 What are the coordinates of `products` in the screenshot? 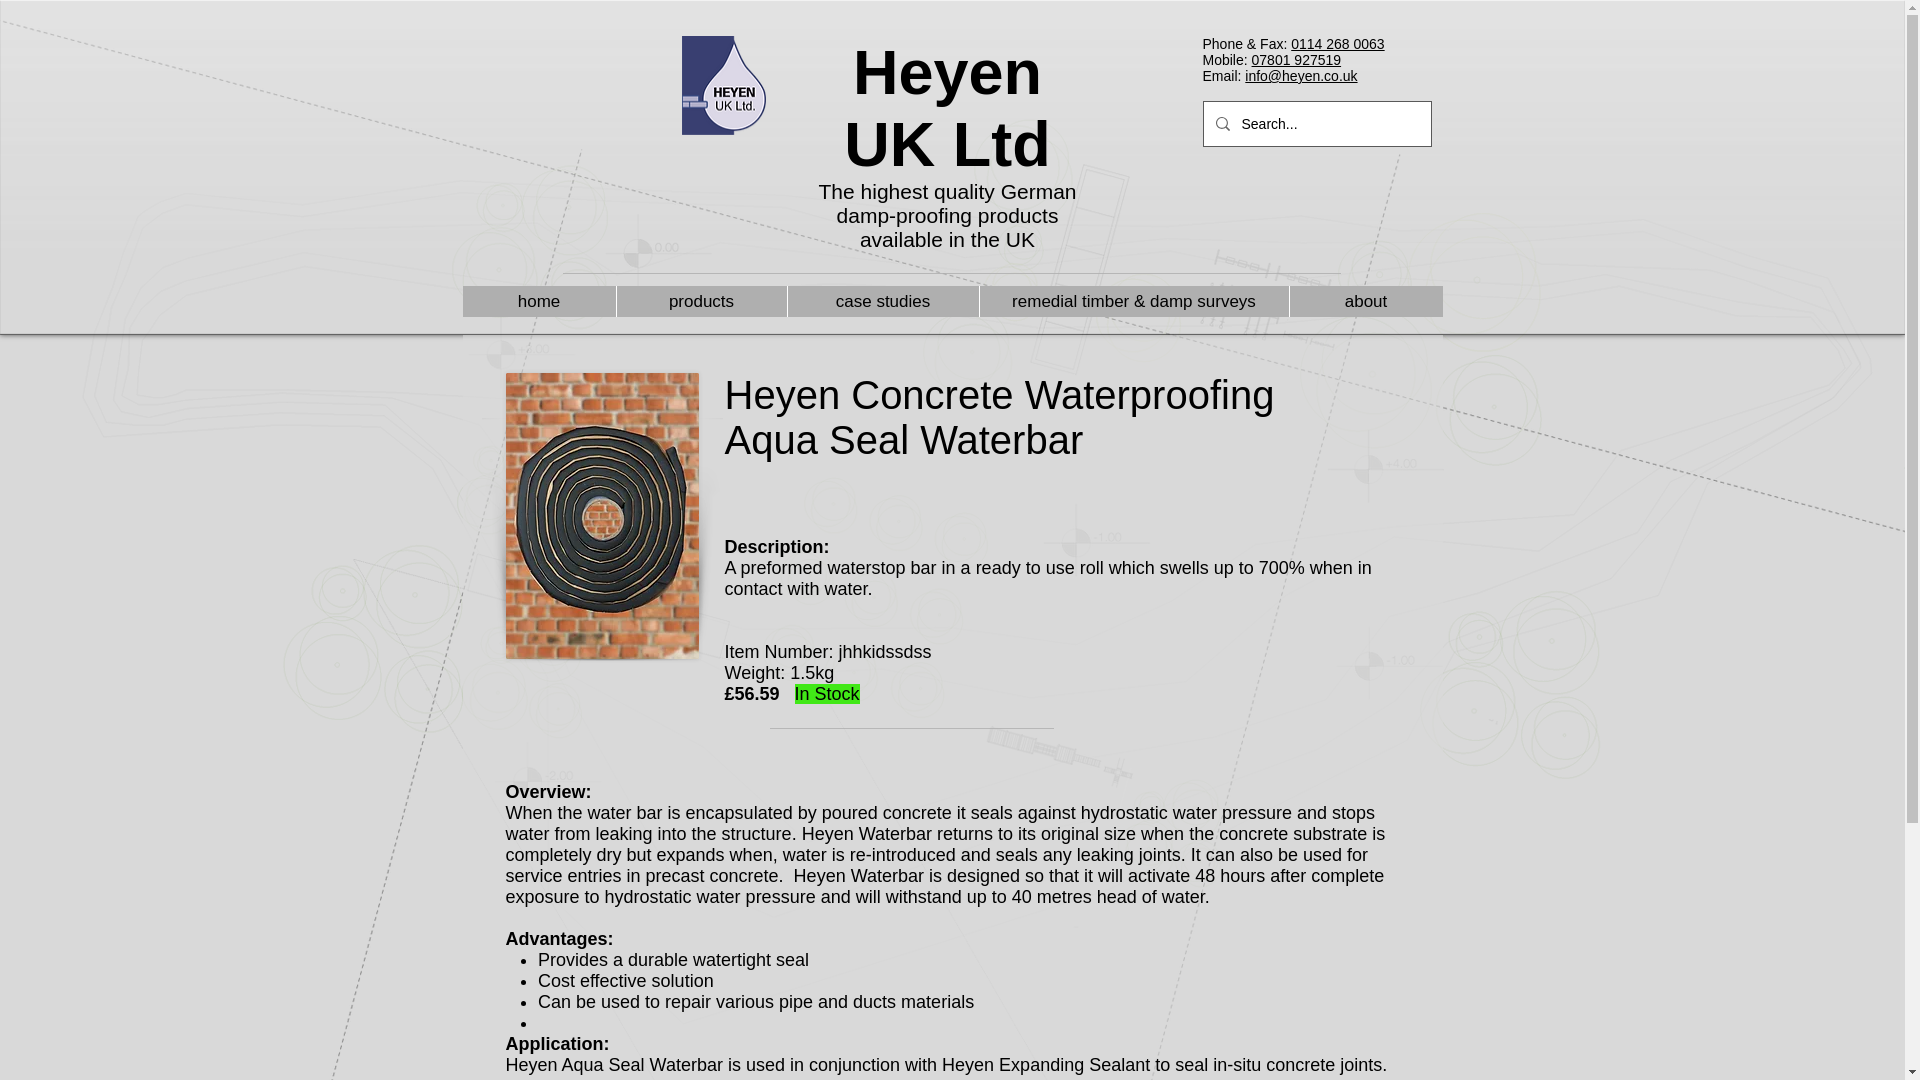 It's located at (702, 302).